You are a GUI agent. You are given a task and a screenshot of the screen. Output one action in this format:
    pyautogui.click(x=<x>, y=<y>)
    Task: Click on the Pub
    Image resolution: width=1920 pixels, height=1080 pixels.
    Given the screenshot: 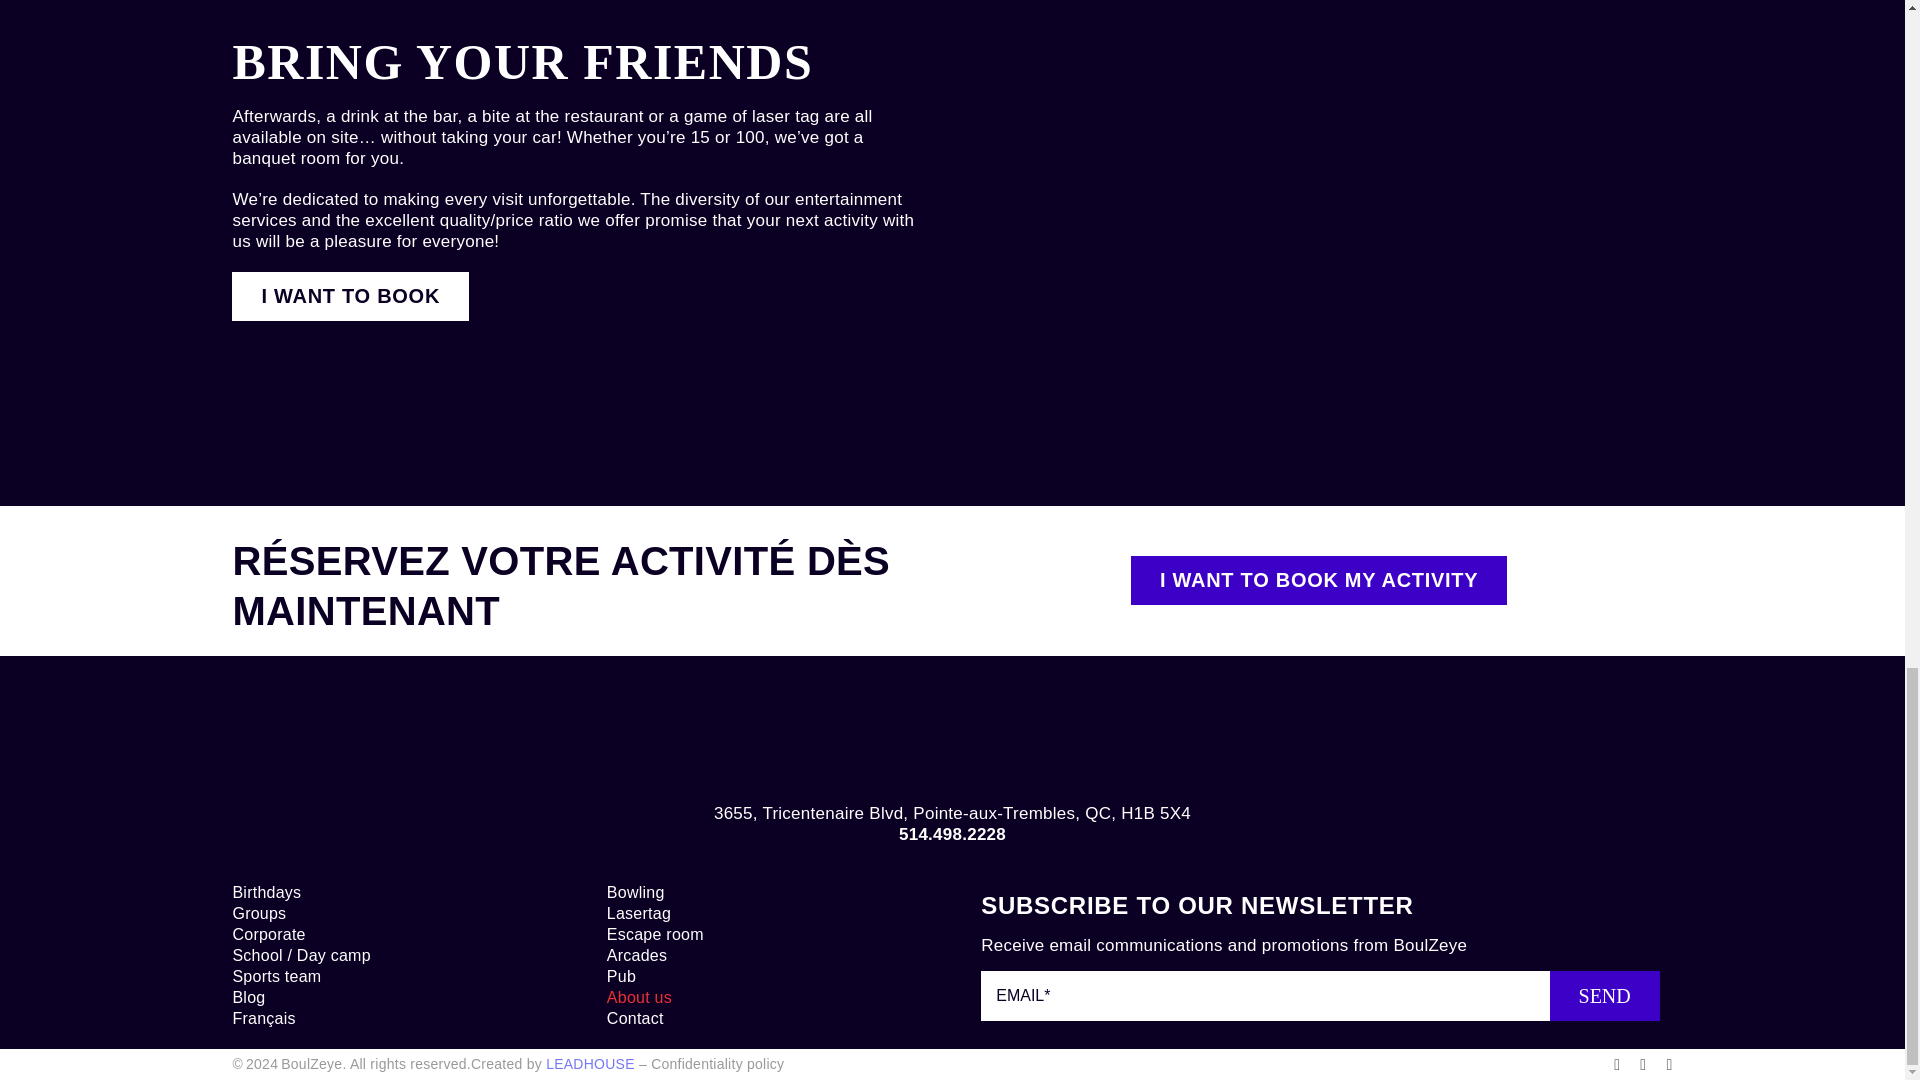 What is the action you would take?
    pyautogui.click(x=764, y=976)
    